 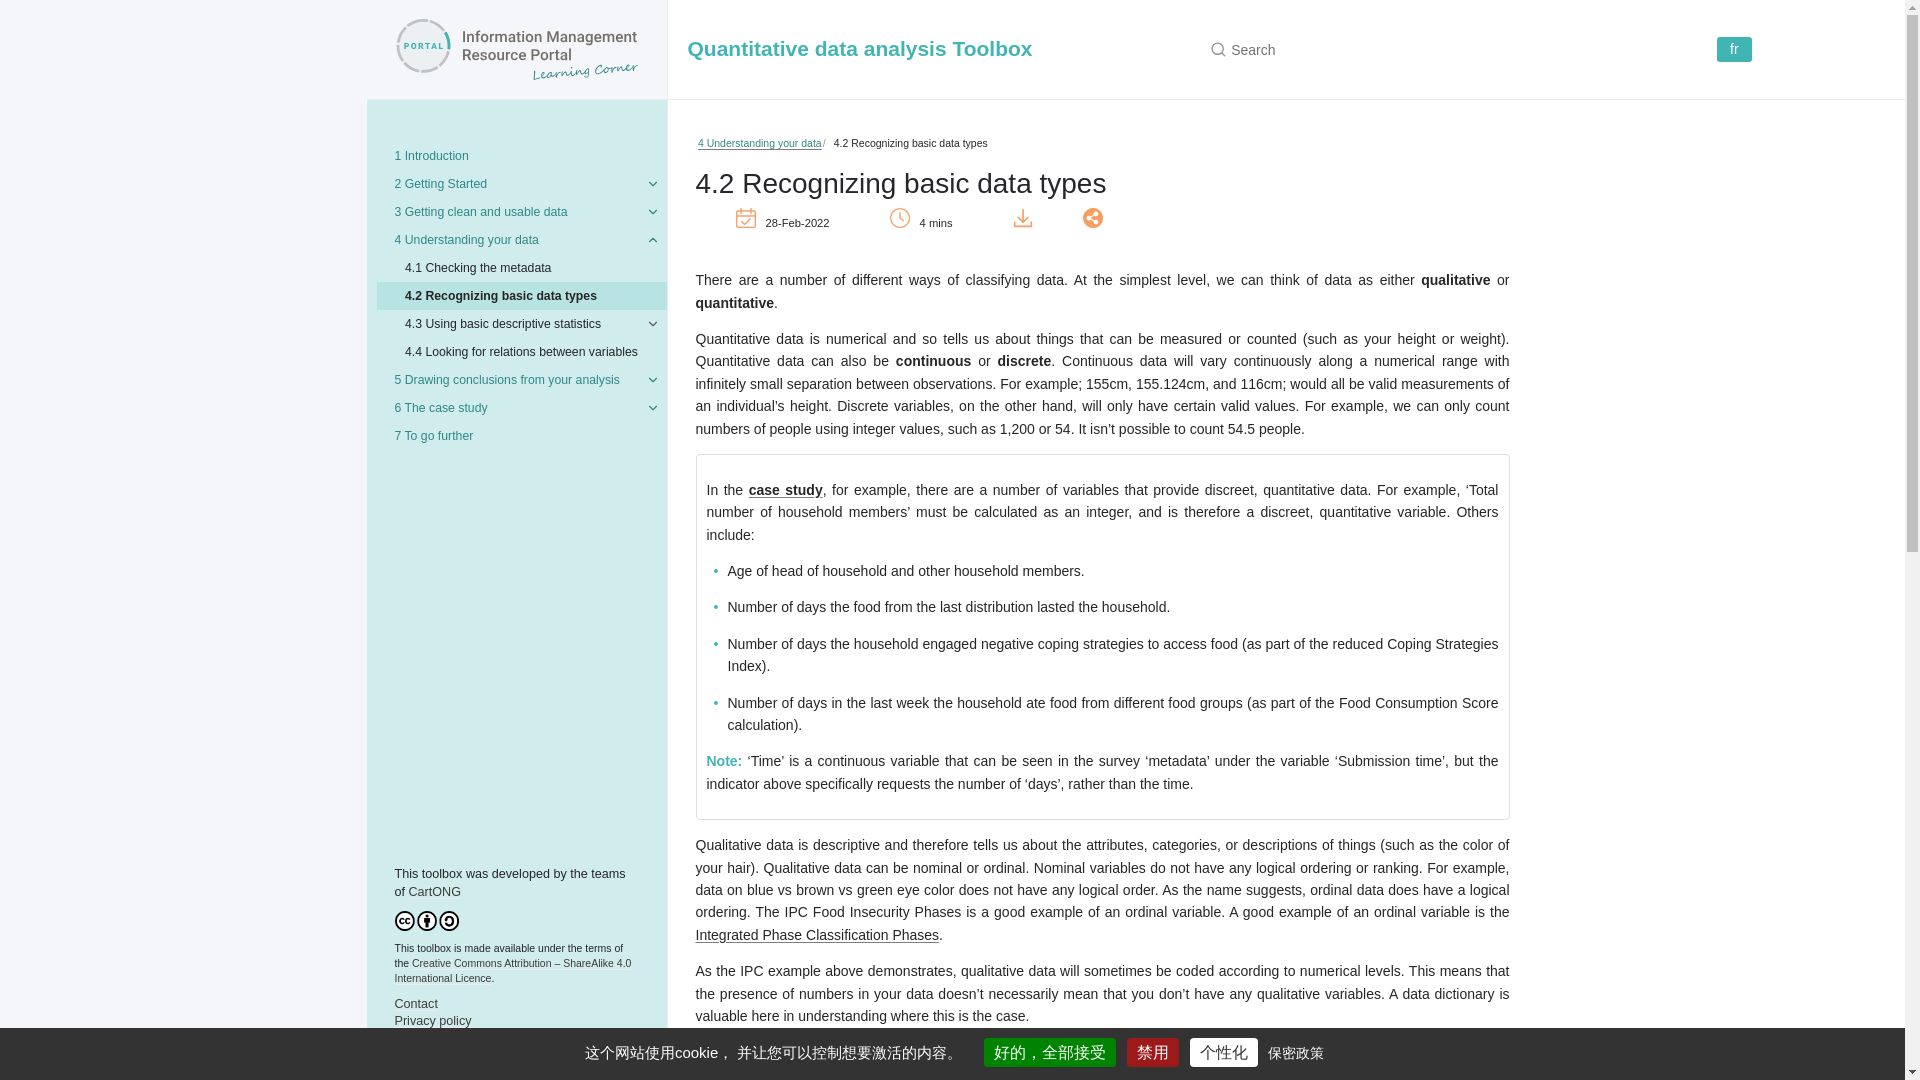 What do you see at coordinates (516, 239) in the screenshot?
I see `4 Understanding your data` at bounding box center [516, 239].